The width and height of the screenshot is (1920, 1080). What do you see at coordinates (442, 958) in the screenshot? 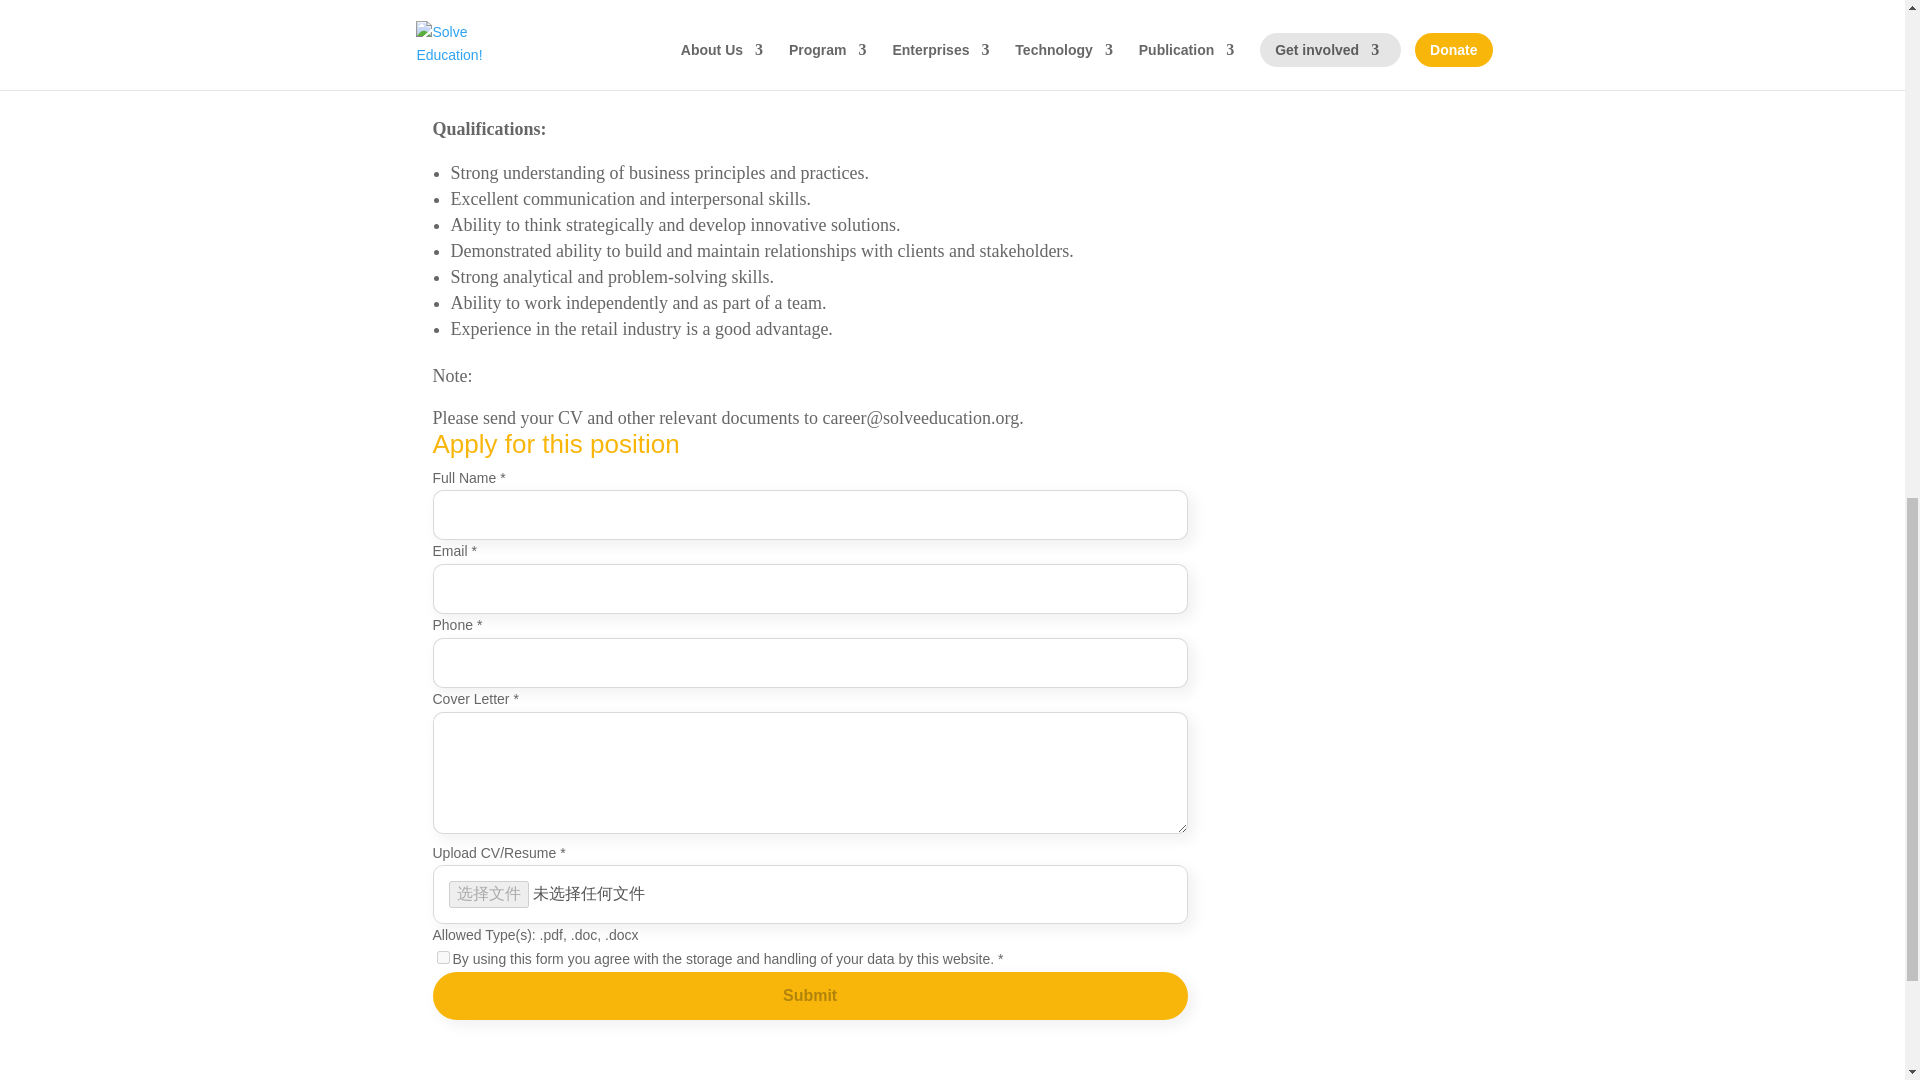
I see `yes` at bounding box center [442, 958].